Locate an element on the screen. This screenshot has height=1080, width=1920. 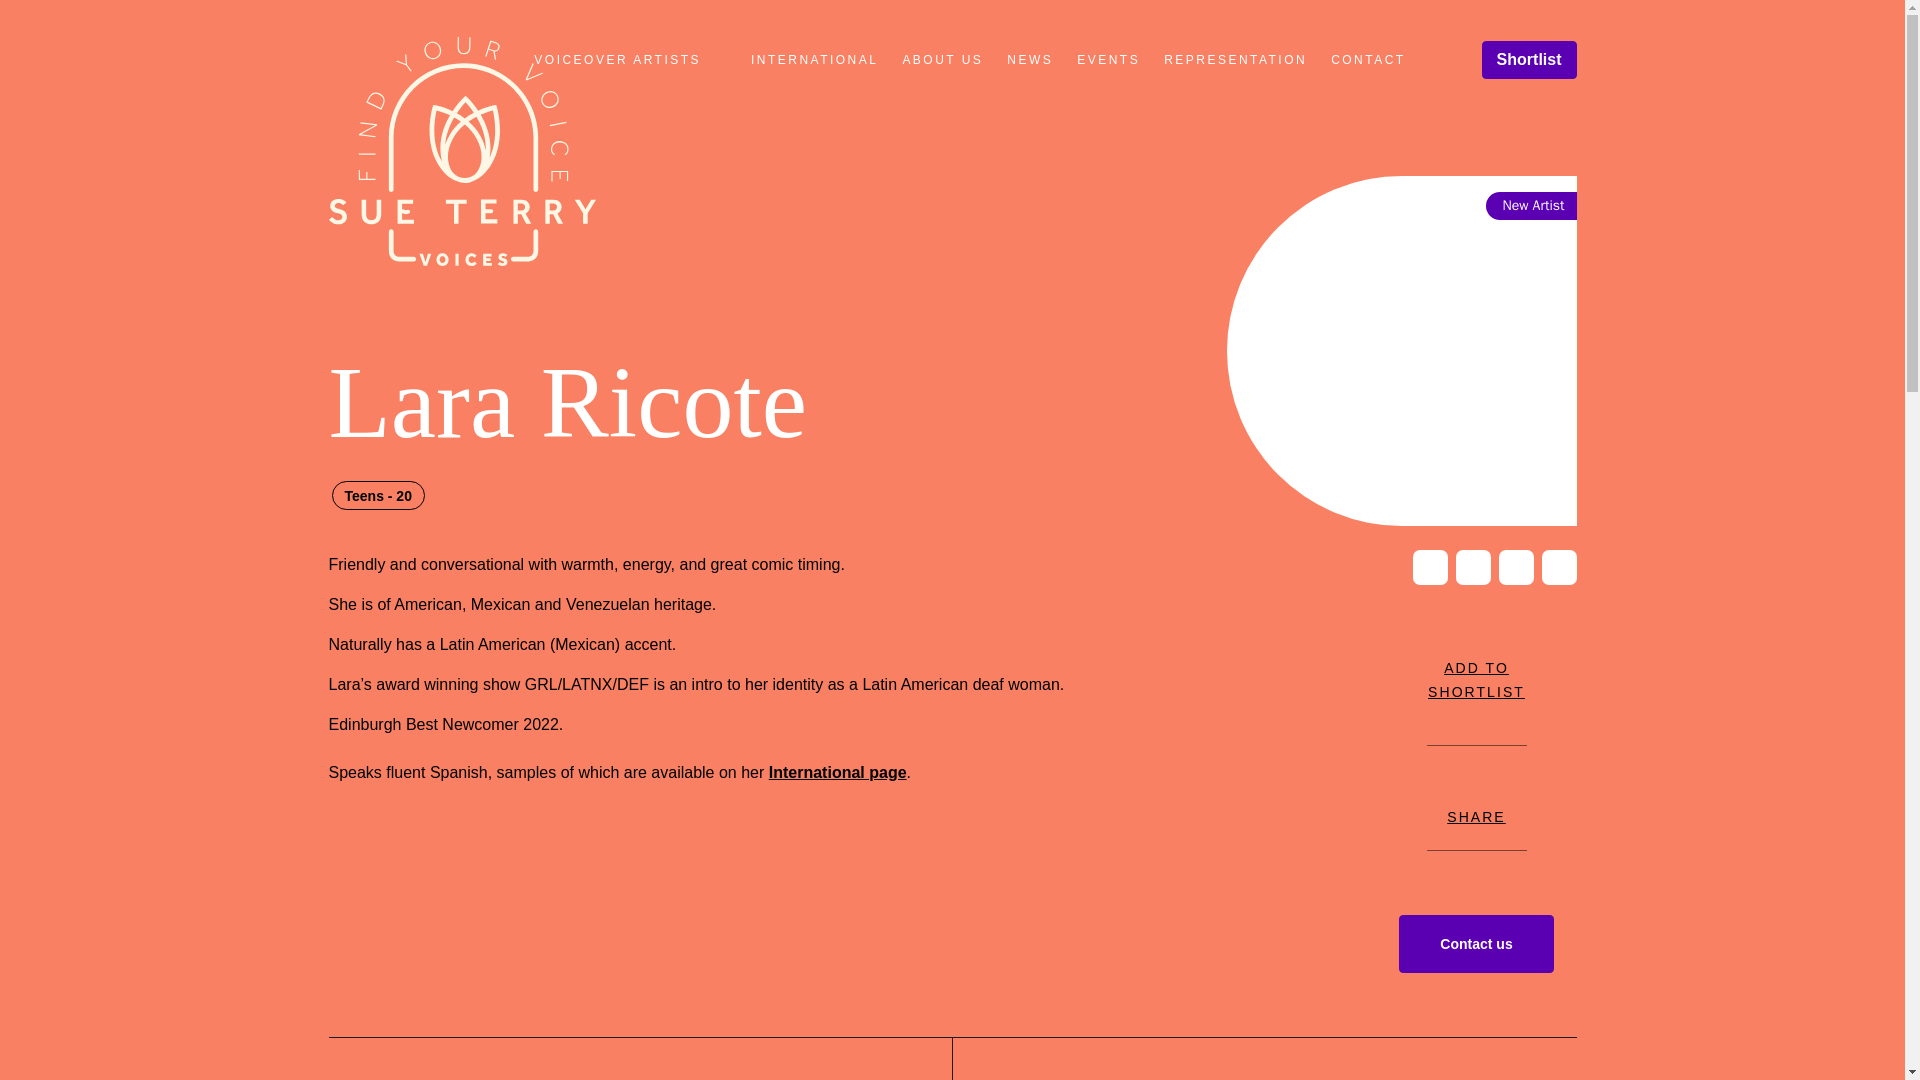
NEWS is located at coordinates (814, 59).